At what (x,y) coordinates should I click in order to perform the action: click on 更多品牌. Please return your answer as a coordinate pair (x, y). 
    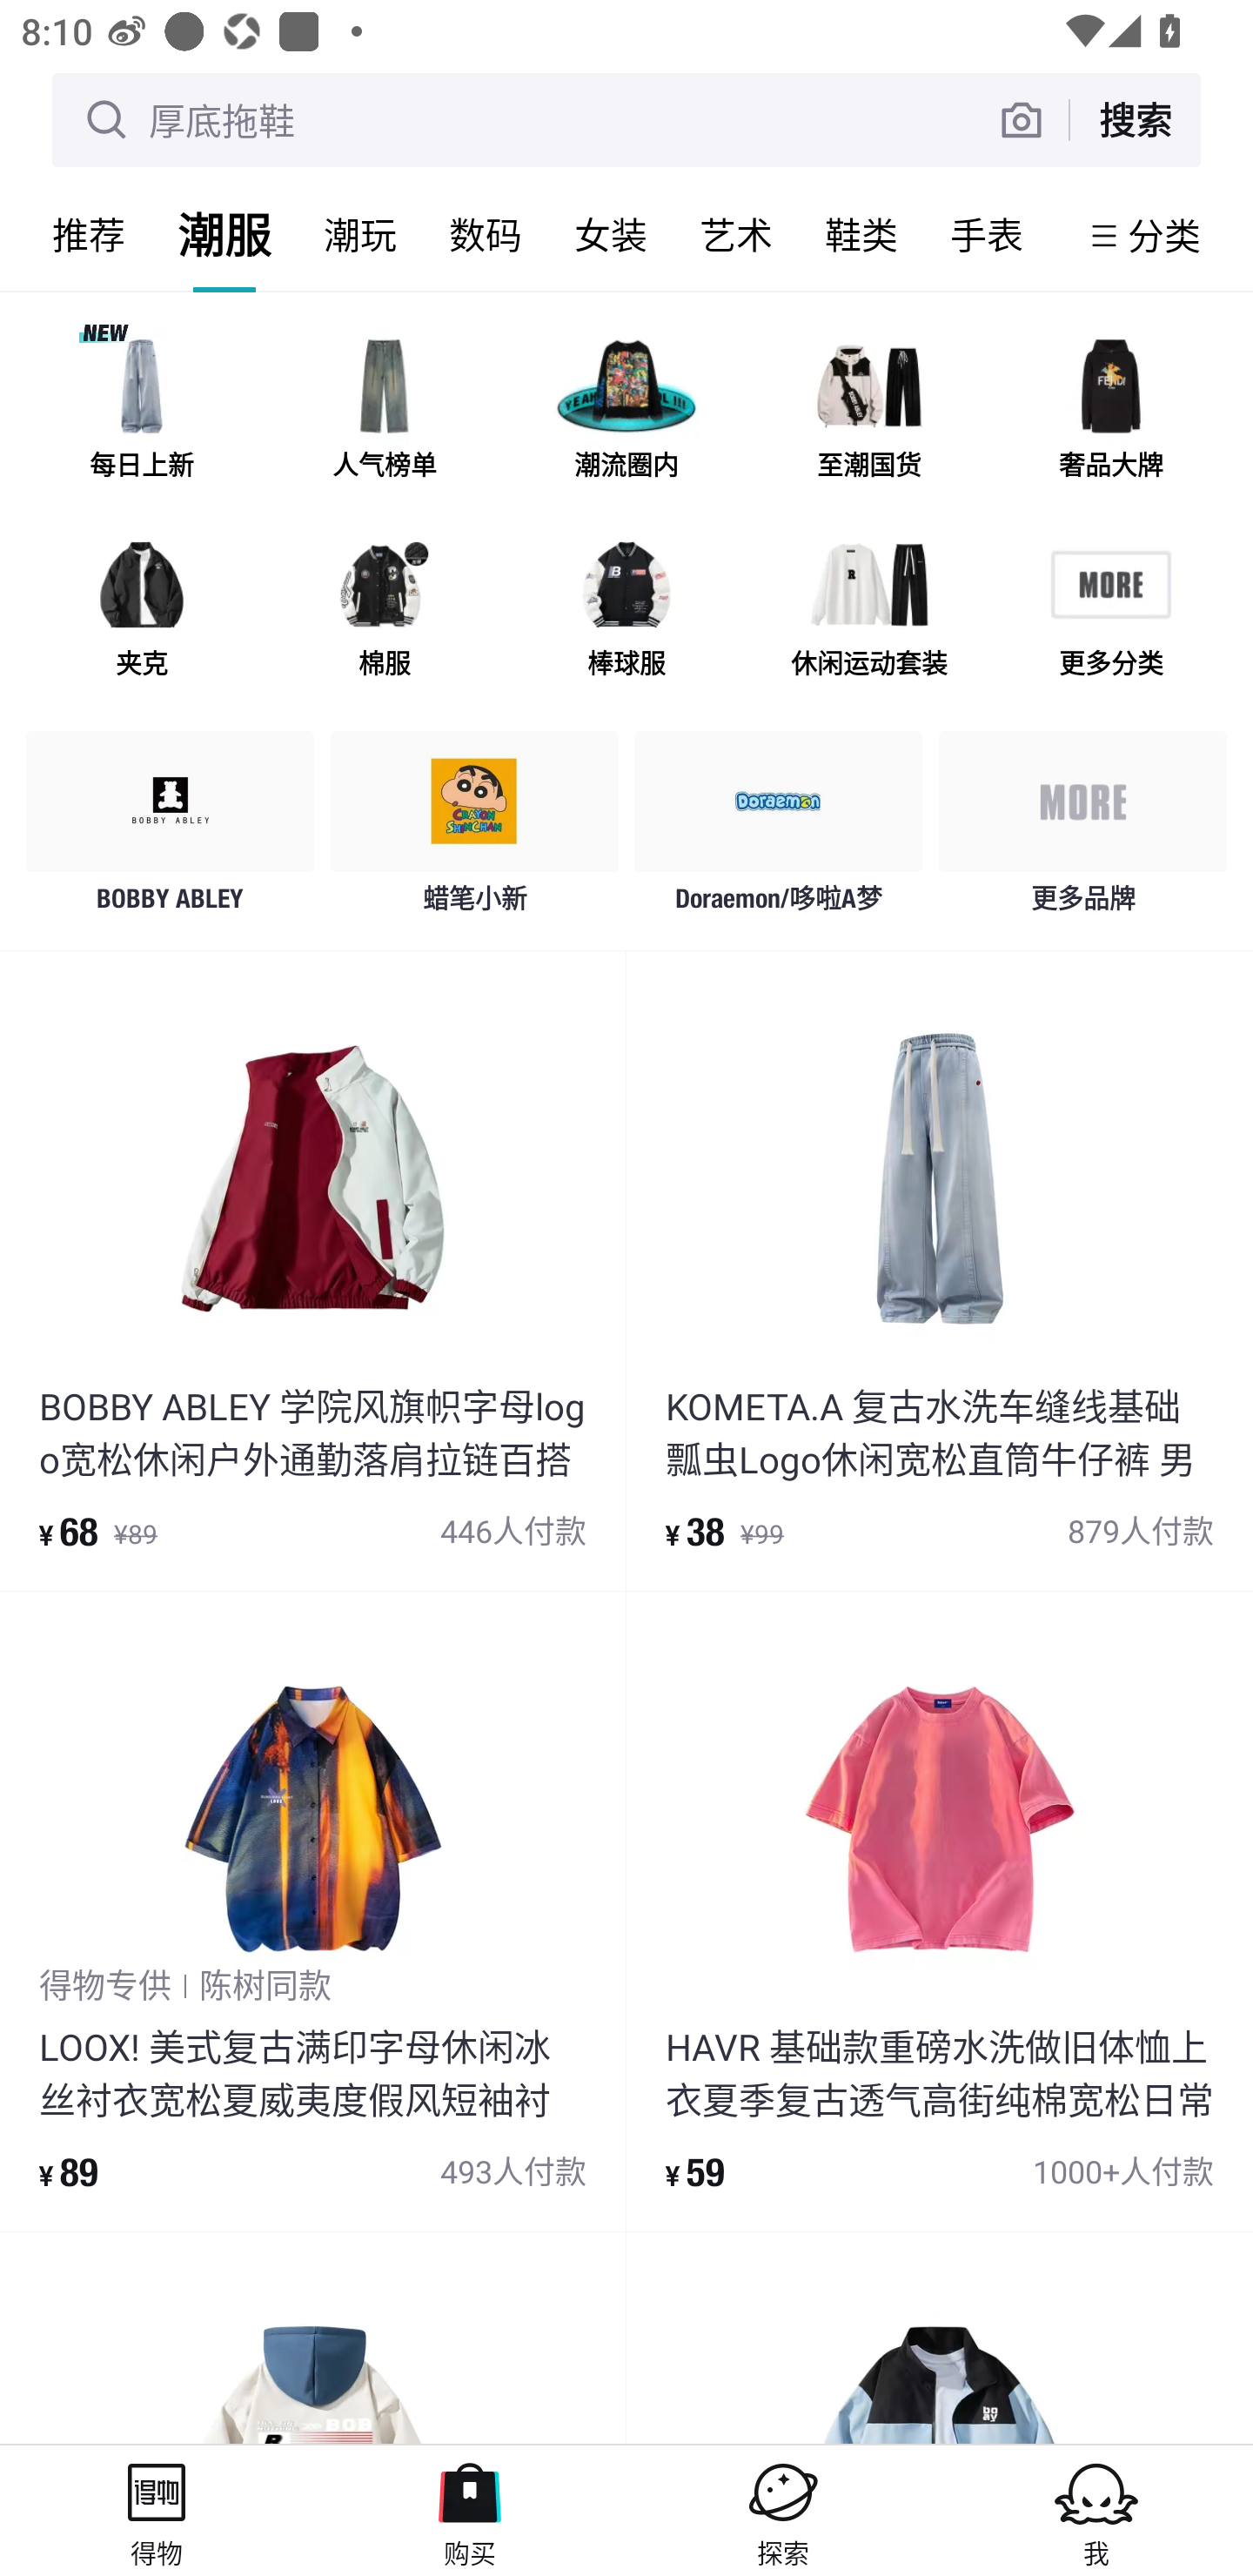
    Looking at the image, I should click on (1082, 830).